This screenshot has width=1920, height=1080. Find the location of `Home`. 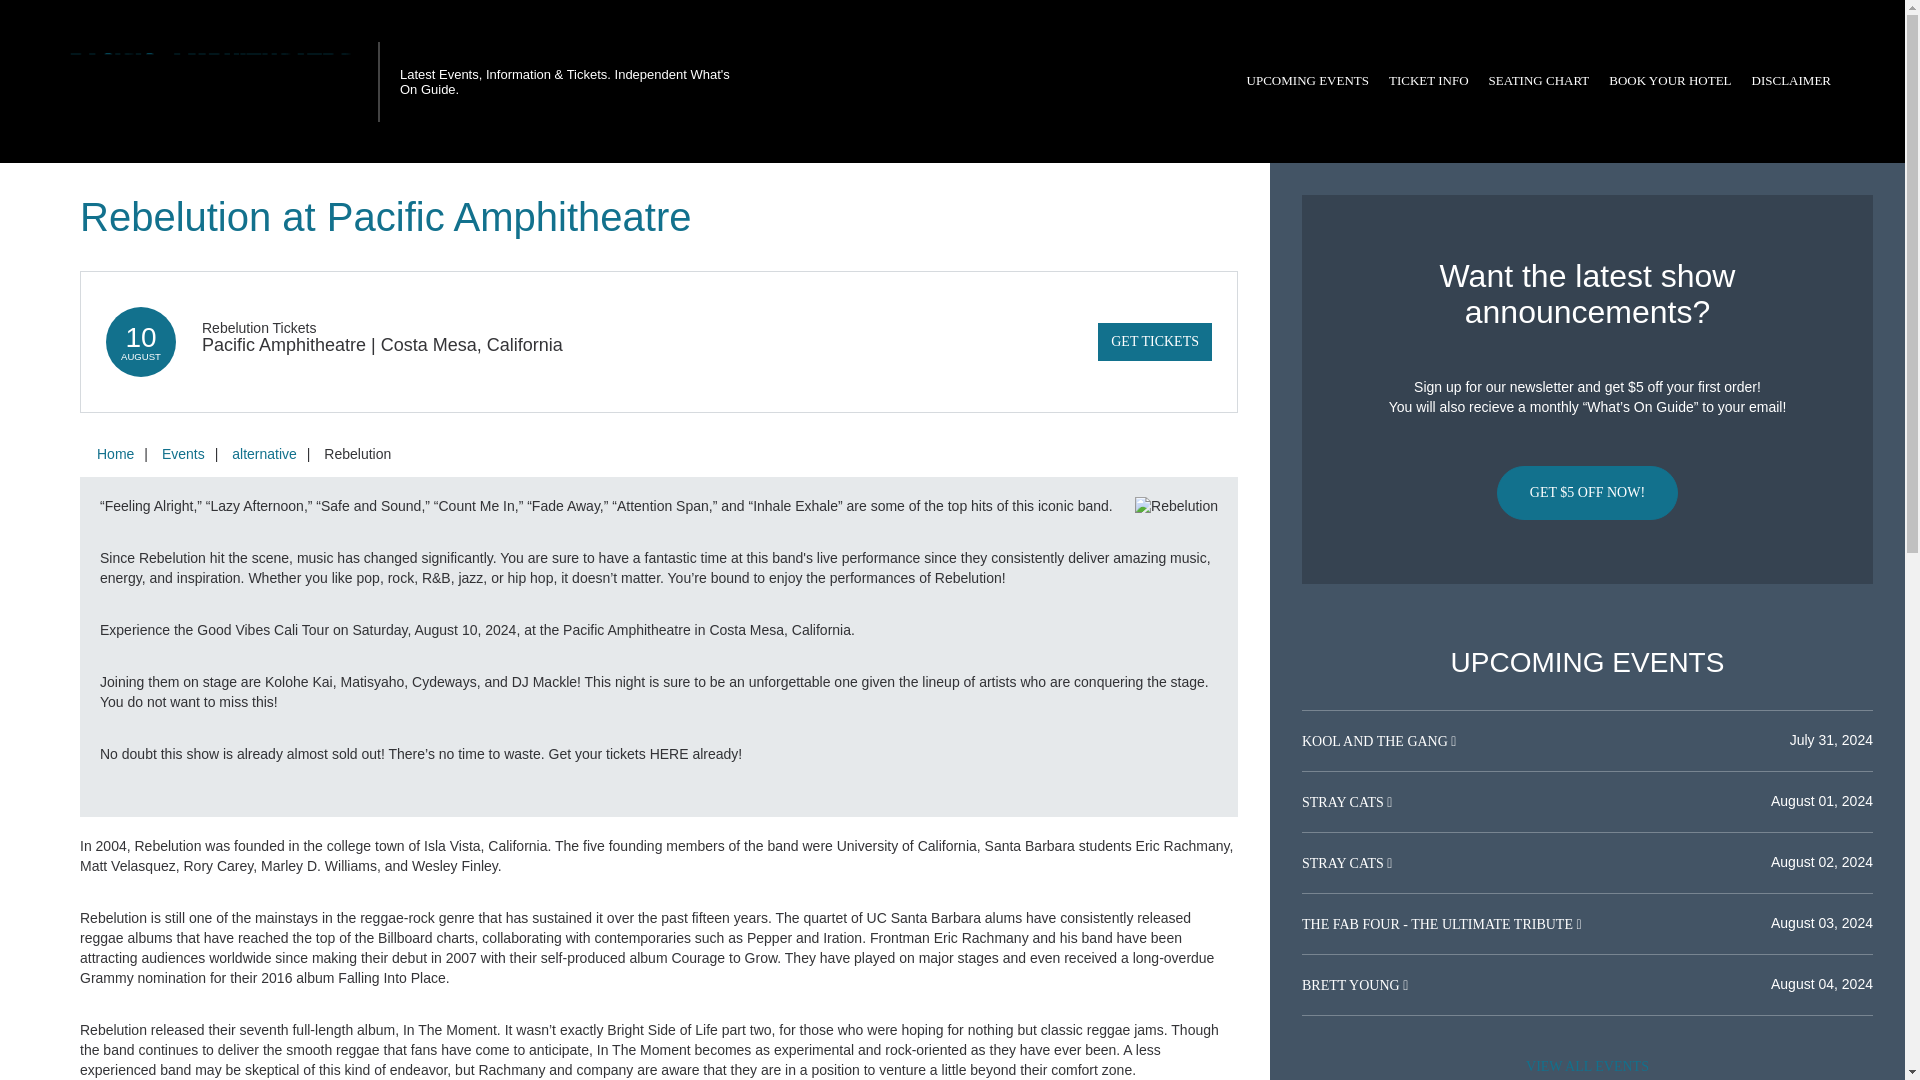

Home is located at coordinates (115, 454).